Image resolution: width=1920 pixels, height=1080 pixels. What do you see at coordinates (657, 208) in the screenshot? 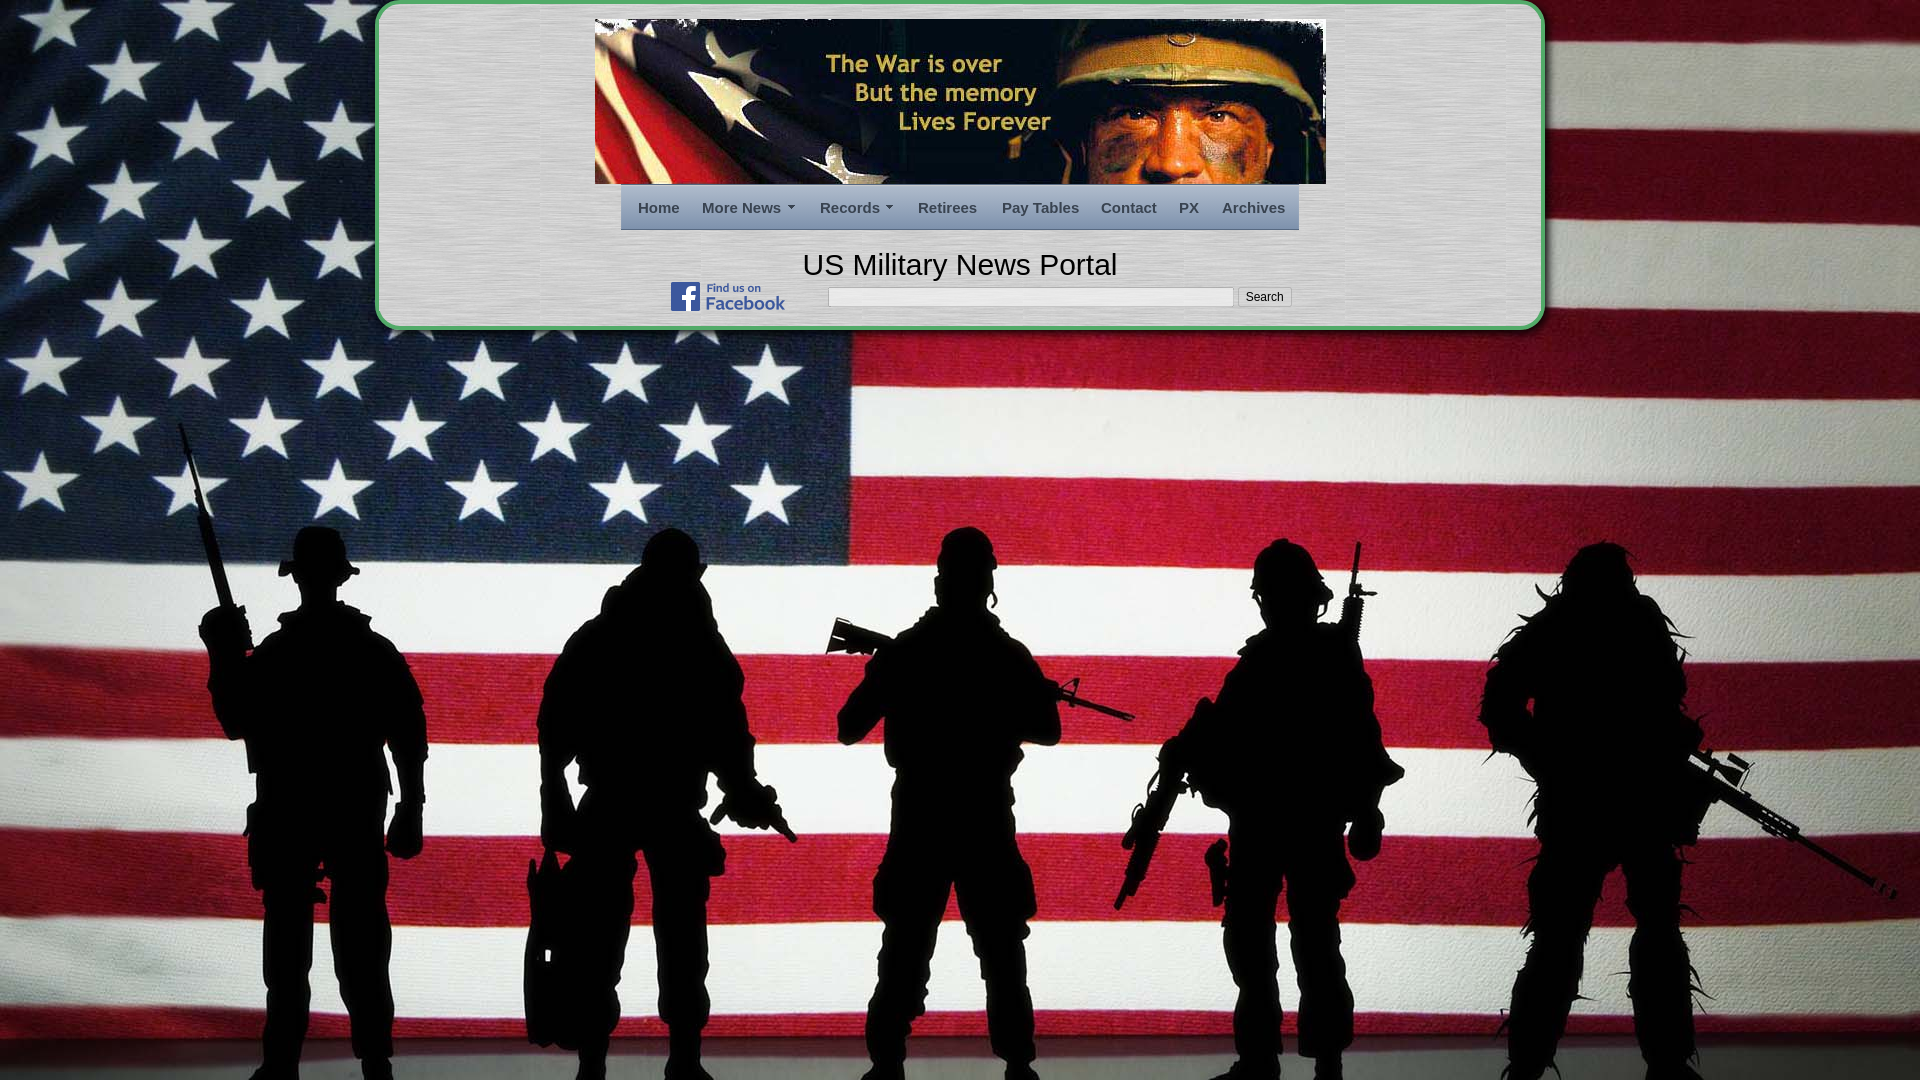
I see `Home` at bounding box center [657, 208].